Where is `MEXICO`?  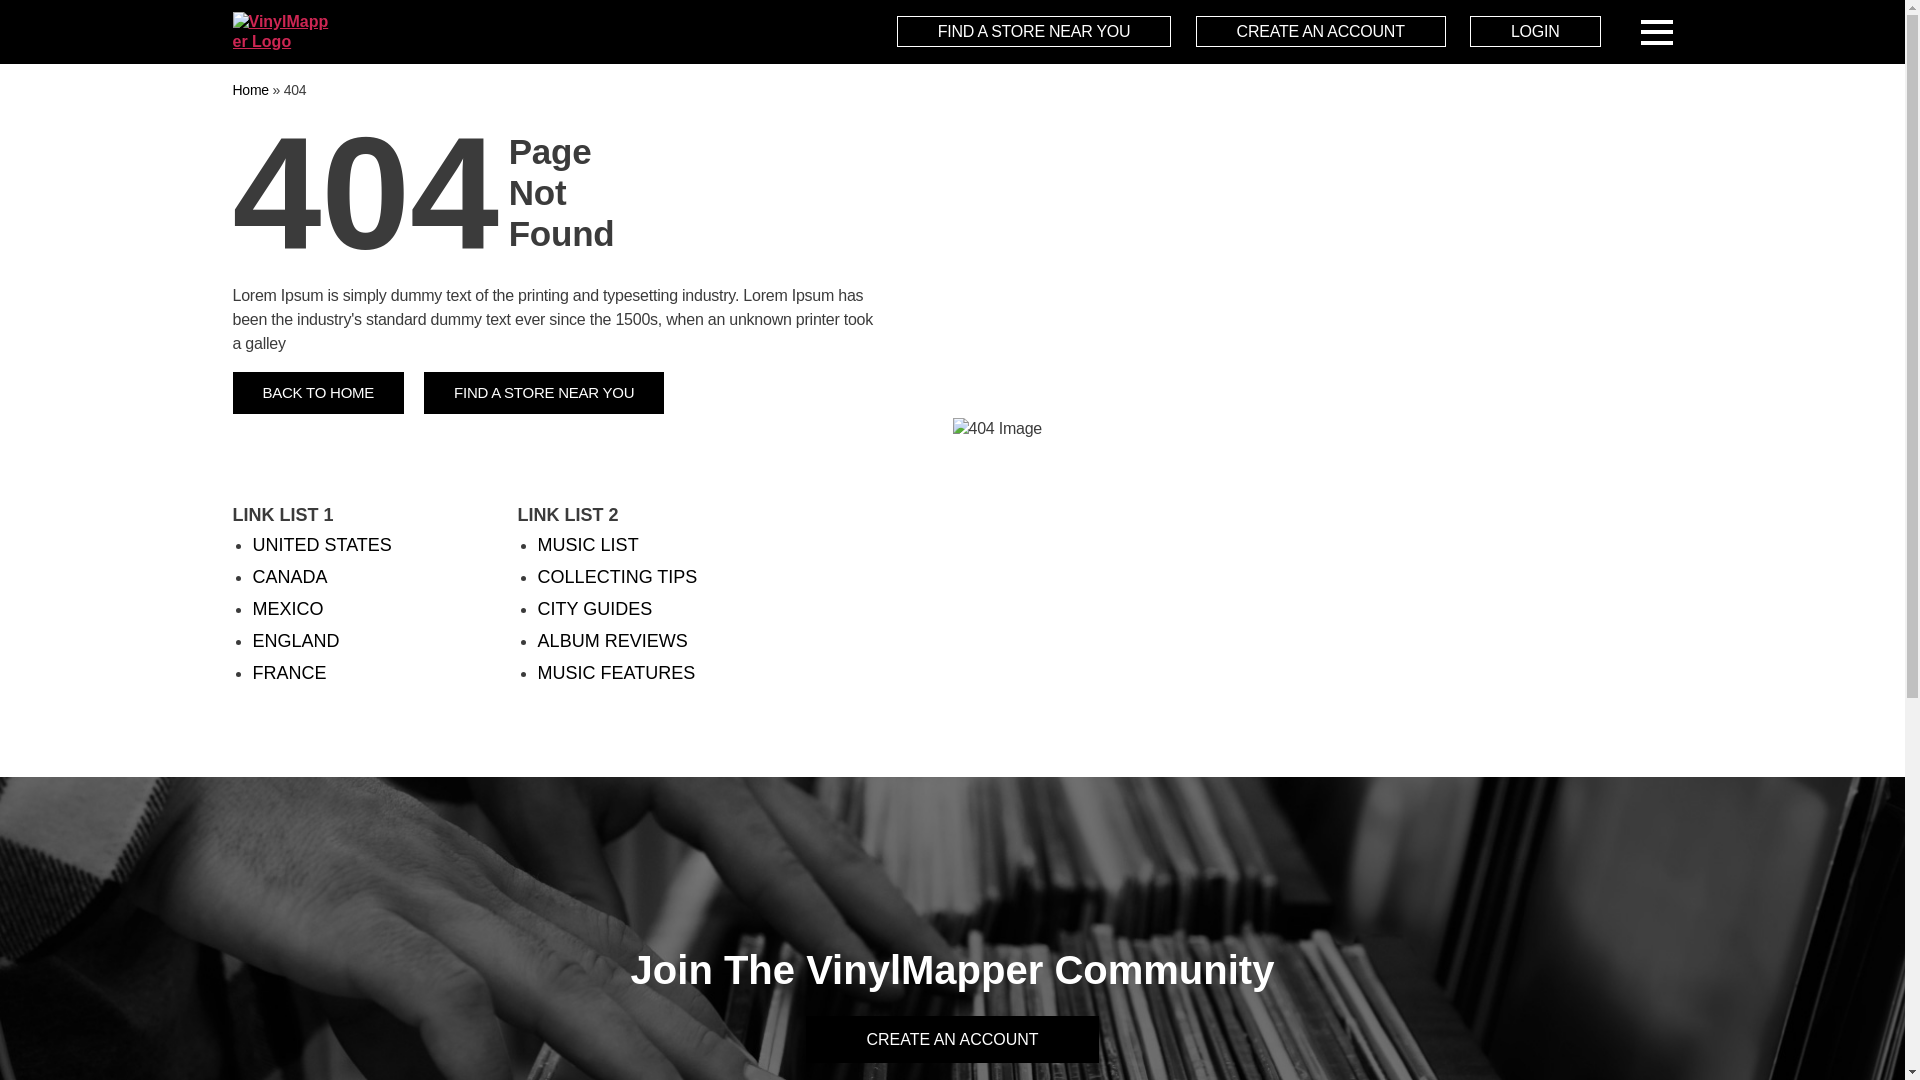 MEXICO is located at coordinates (286, 608).